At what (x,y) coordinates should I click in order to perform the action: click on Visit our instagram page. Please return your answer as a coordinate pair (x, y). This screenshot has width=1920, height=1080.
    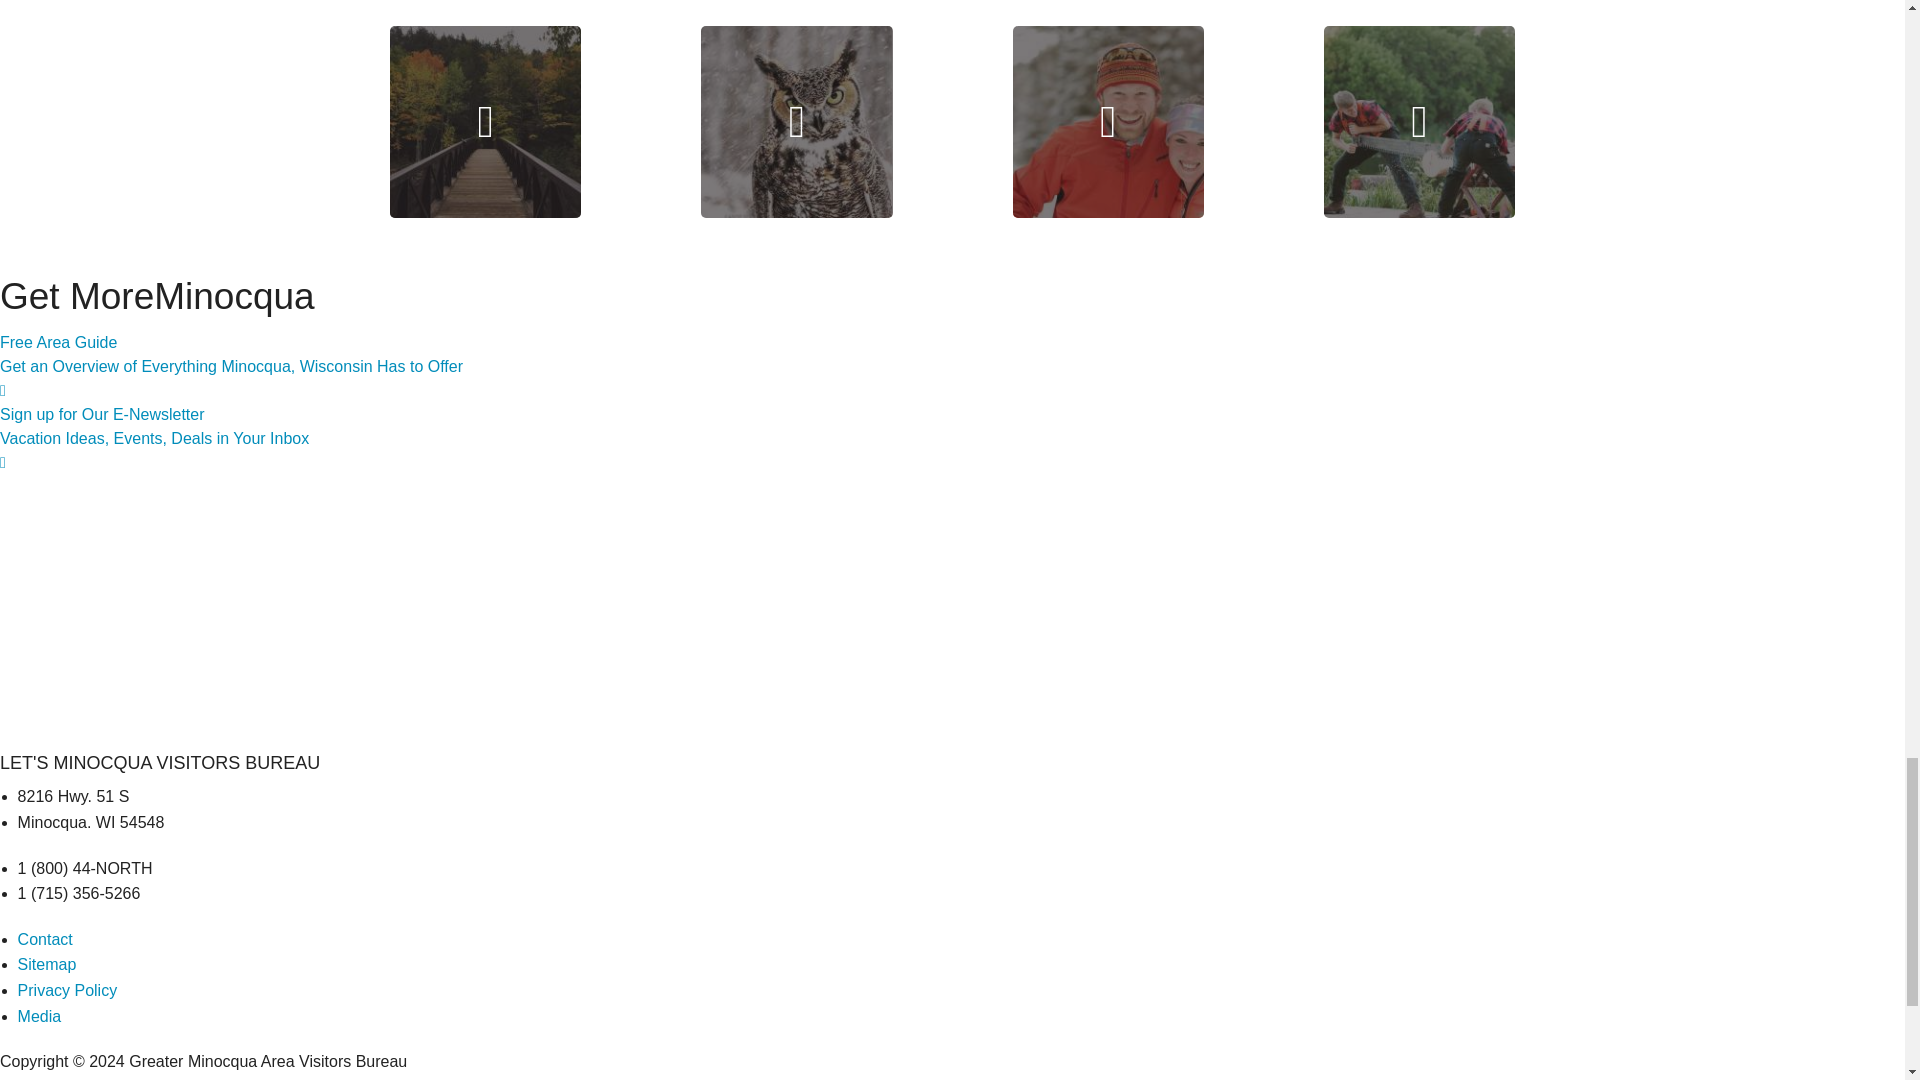
    Looking at the image, I should click on (796, 121).